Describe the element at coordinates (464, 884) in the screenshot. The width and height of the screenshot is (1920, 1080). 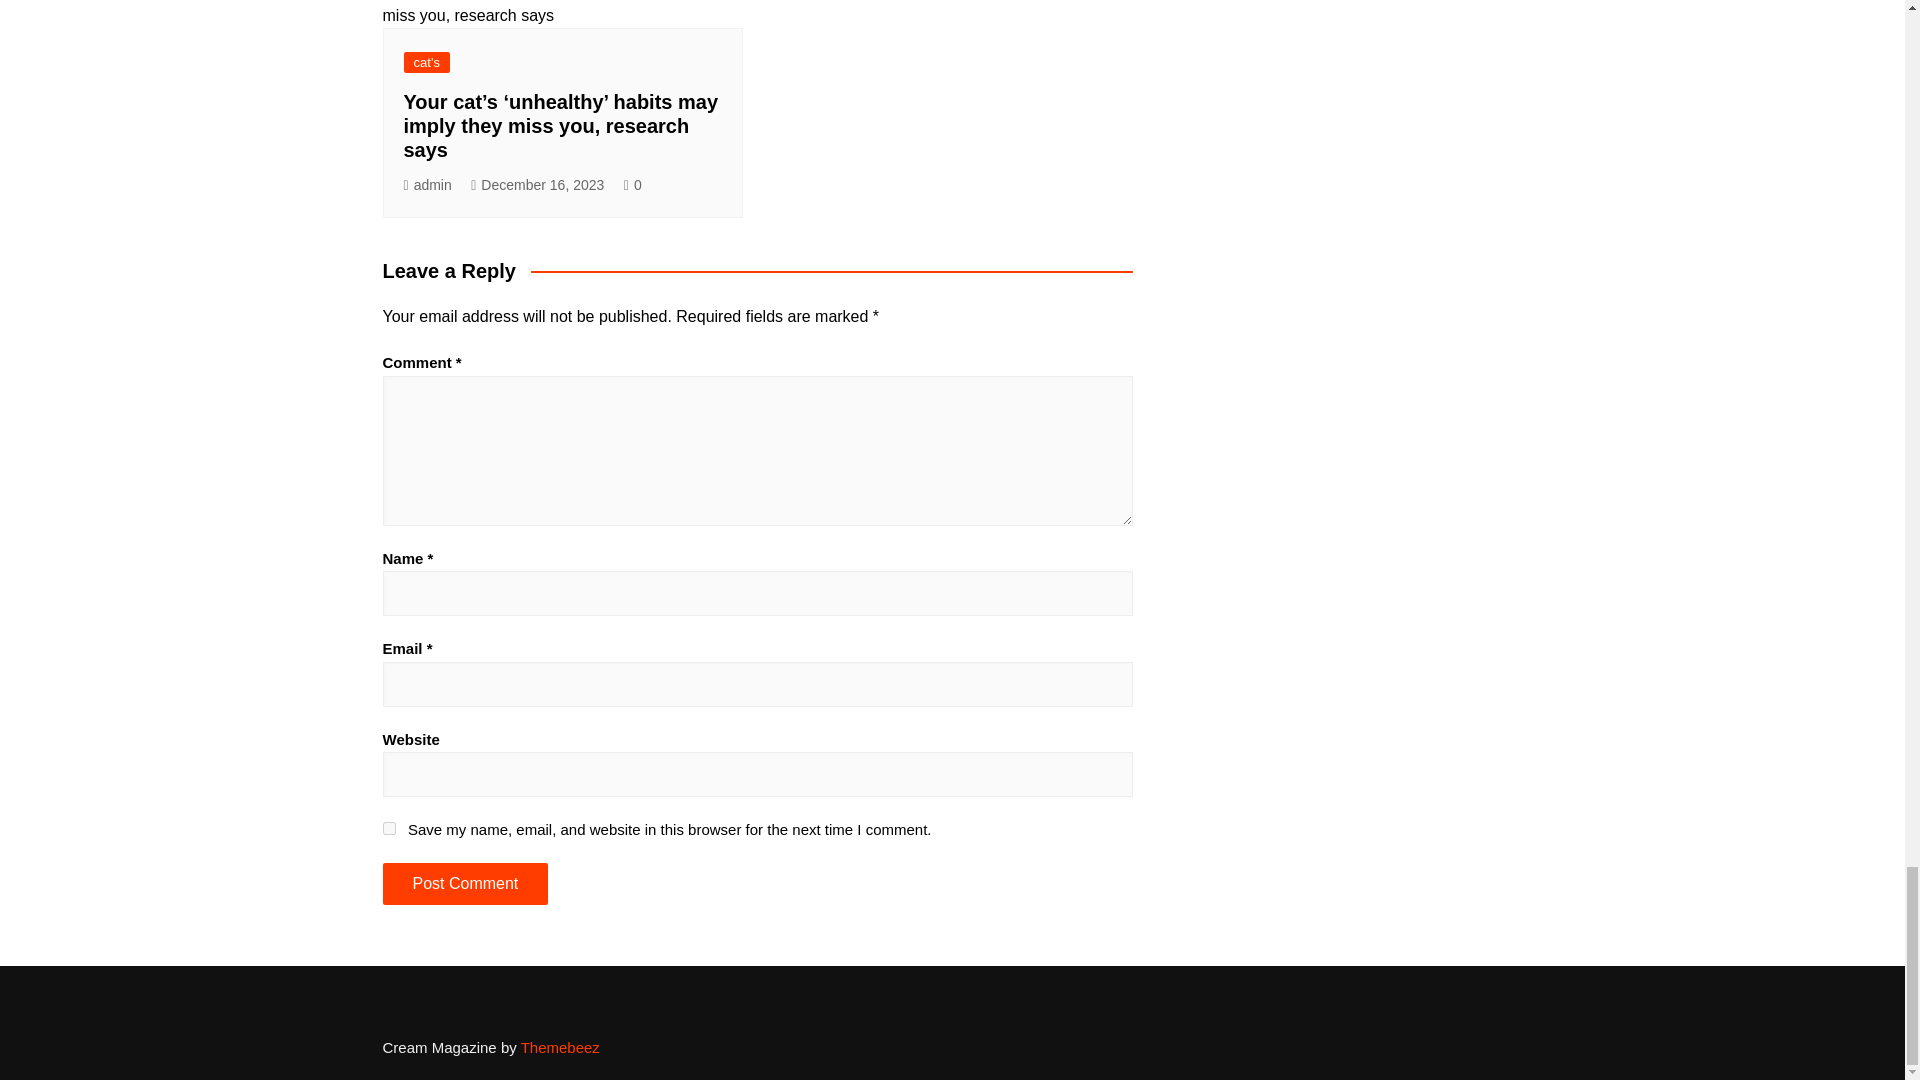
I see `Post Comment` at that location.